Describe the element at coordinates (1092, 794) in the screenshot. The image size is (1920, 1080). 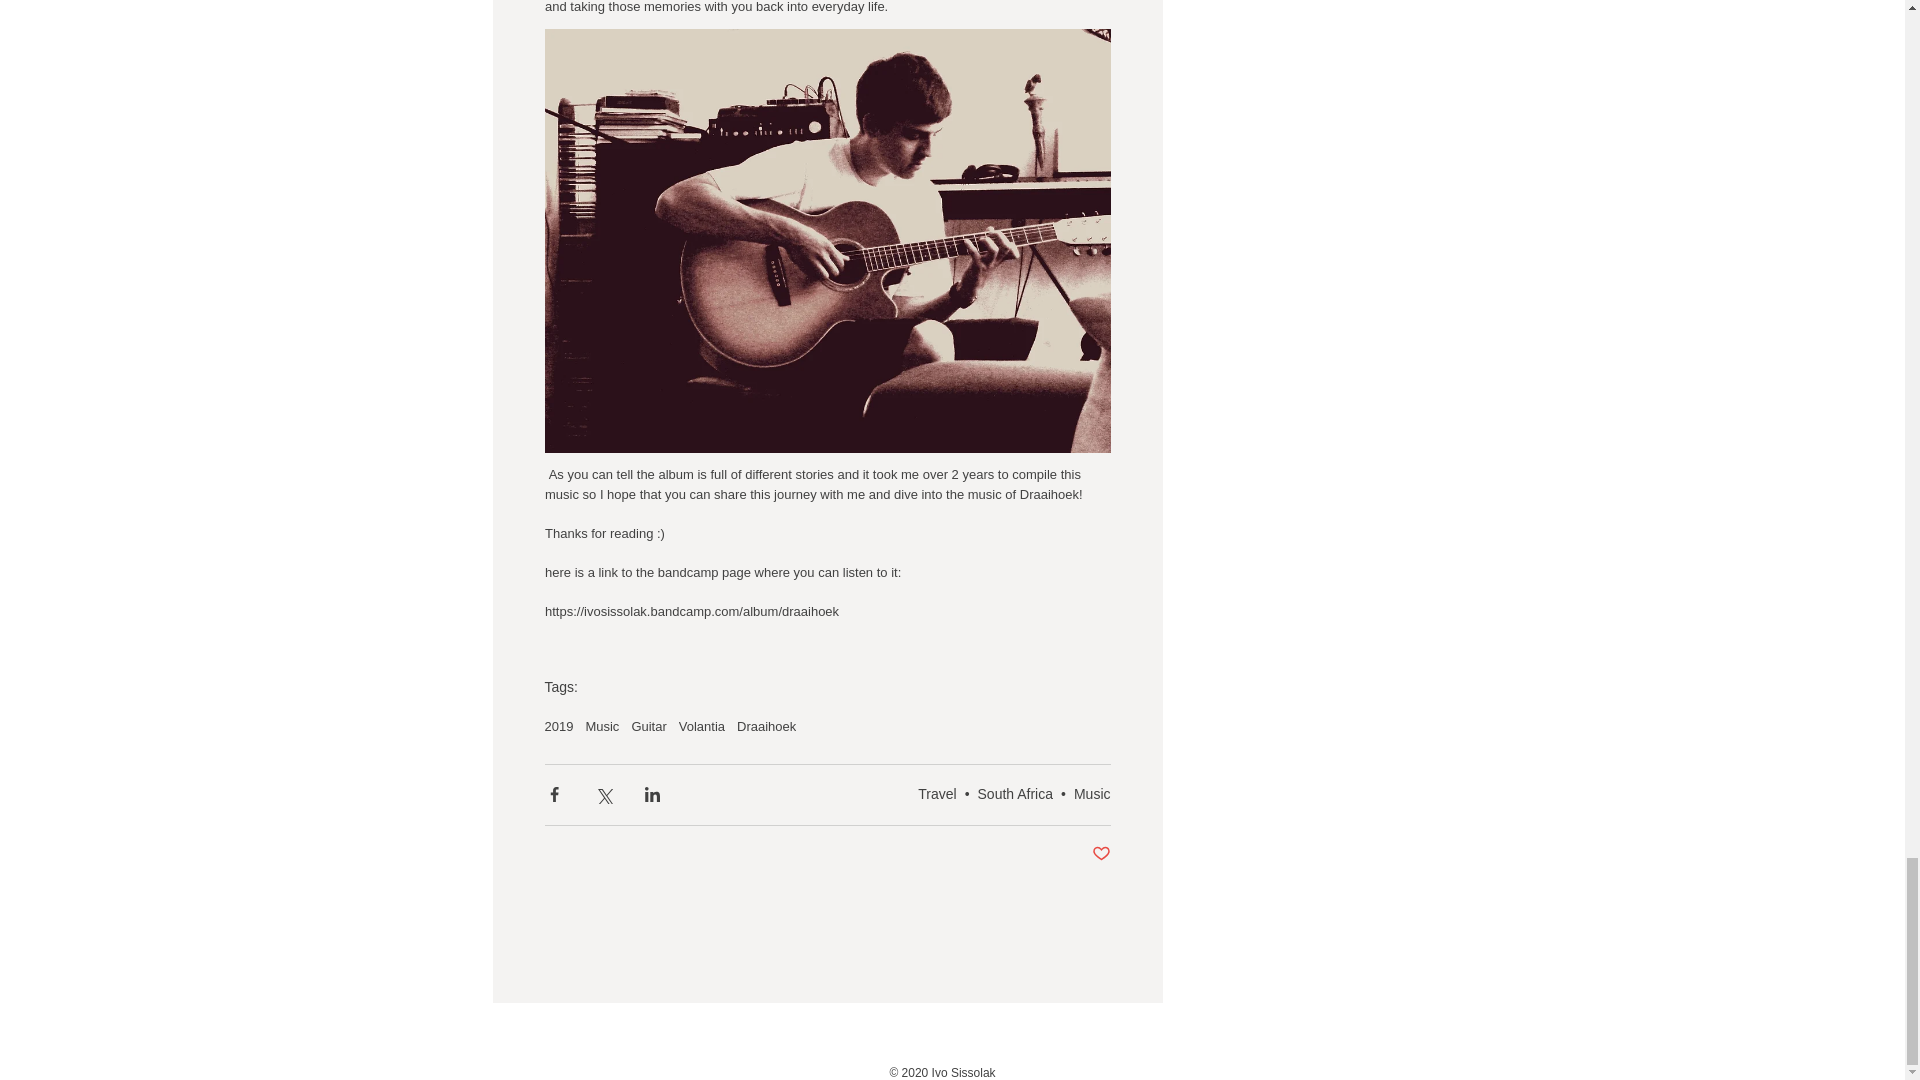
I see `Music` at that location.